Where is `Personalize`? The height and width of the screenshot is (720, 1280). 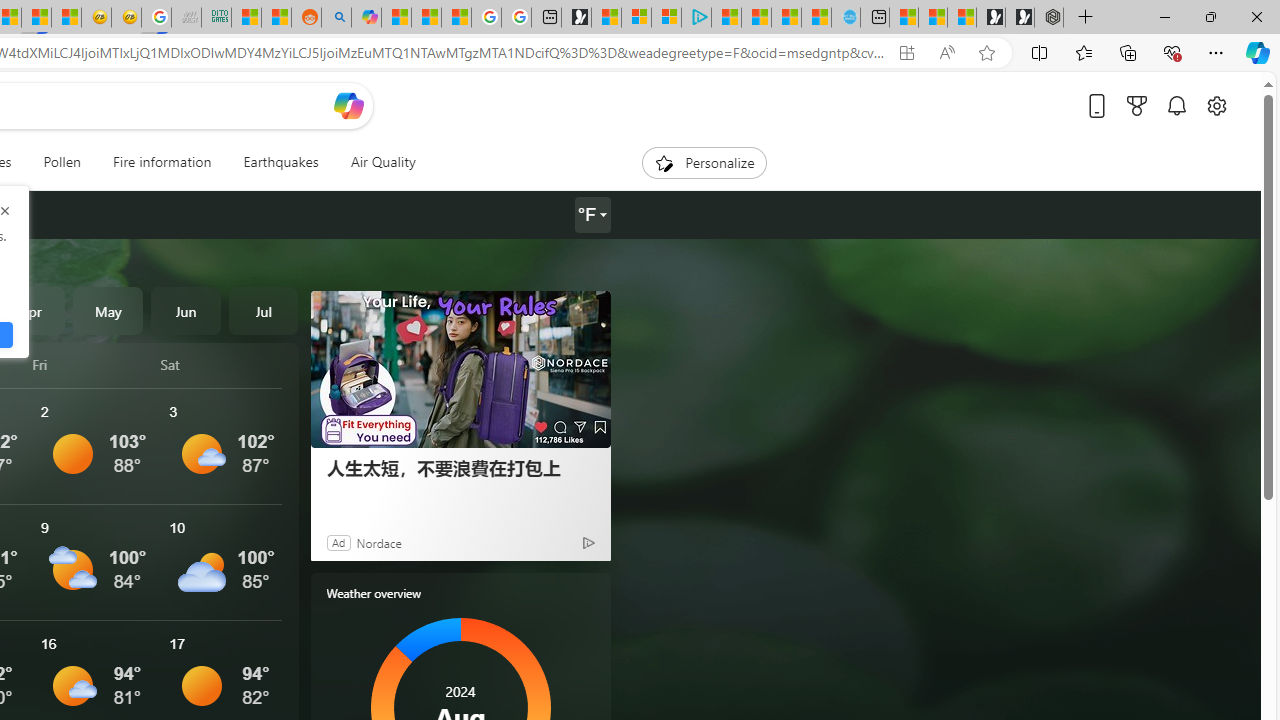 Personalize is located at coordinates (704, 162).